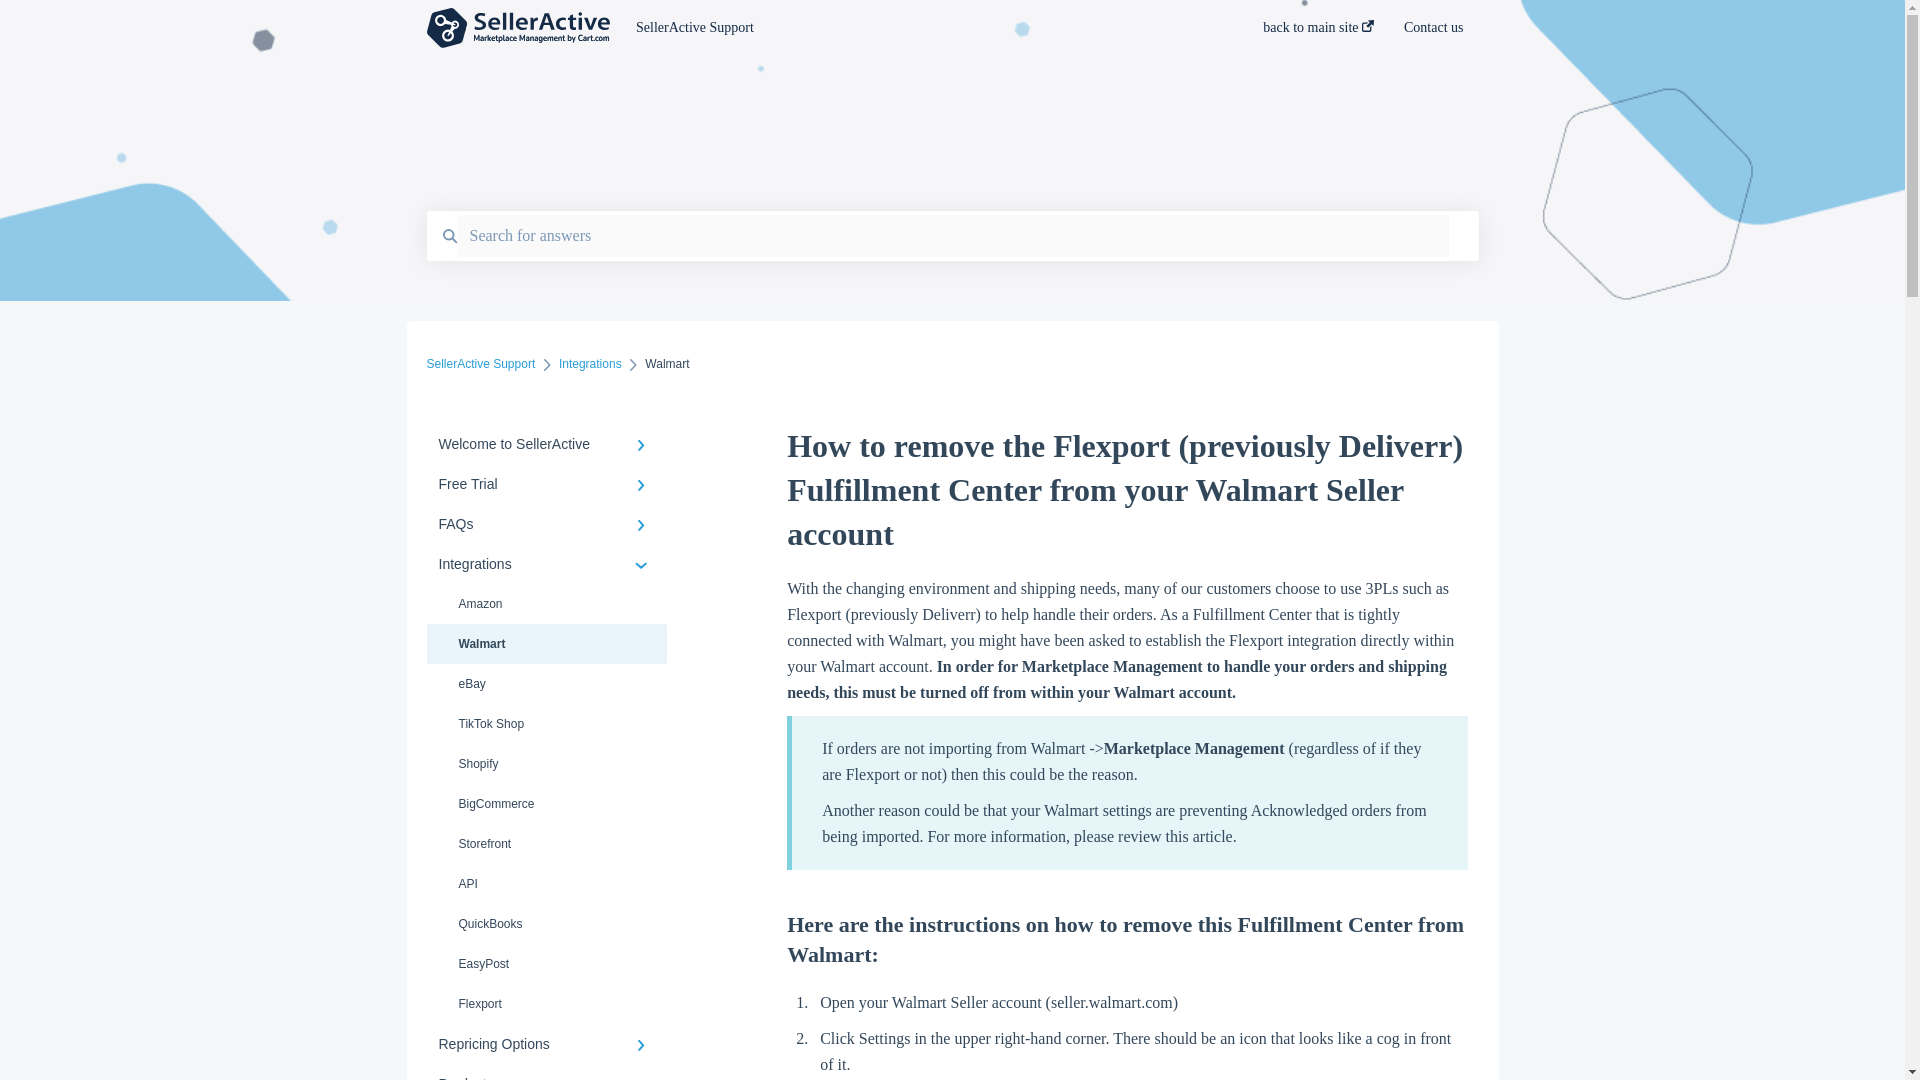  I want to click on Contact us, so click(1433, 33).